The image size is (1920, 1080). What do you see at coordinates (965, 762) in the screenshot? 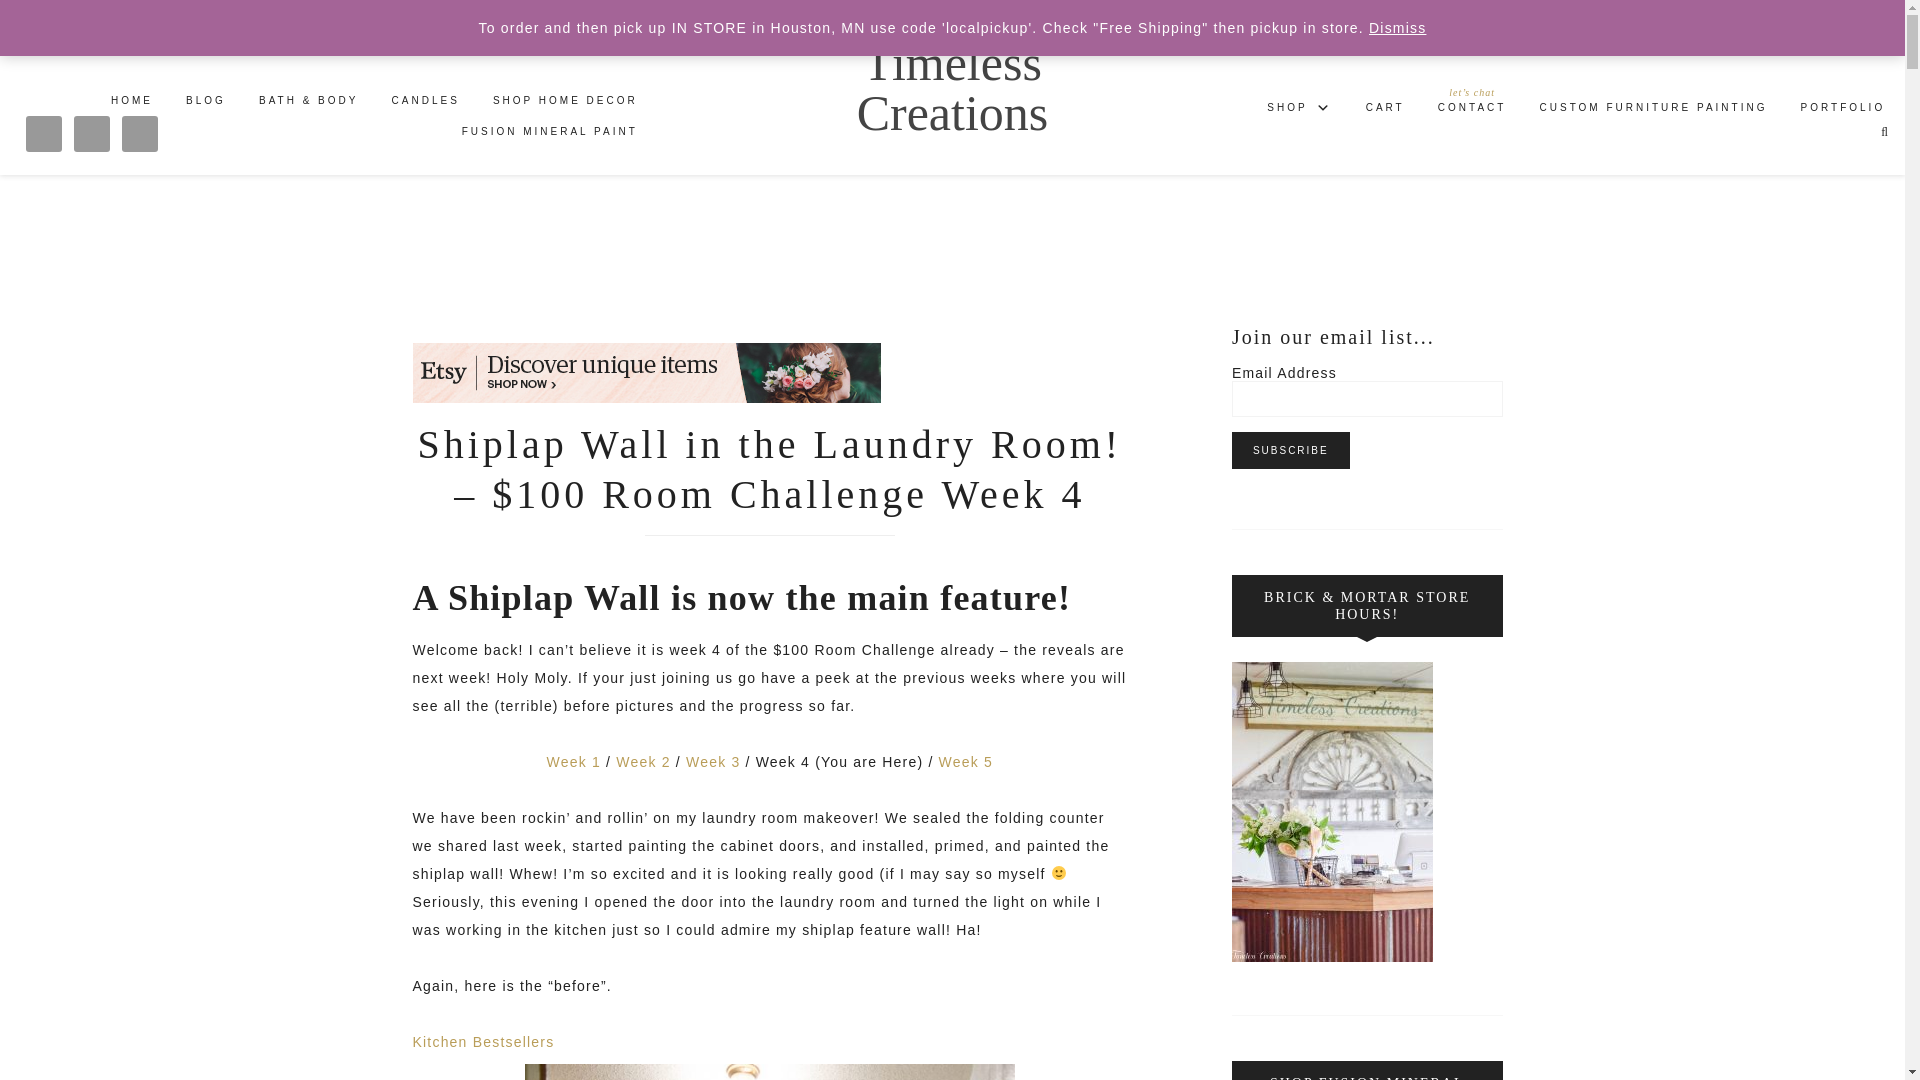
I see `Week 5` at bounding box center [965, 762].